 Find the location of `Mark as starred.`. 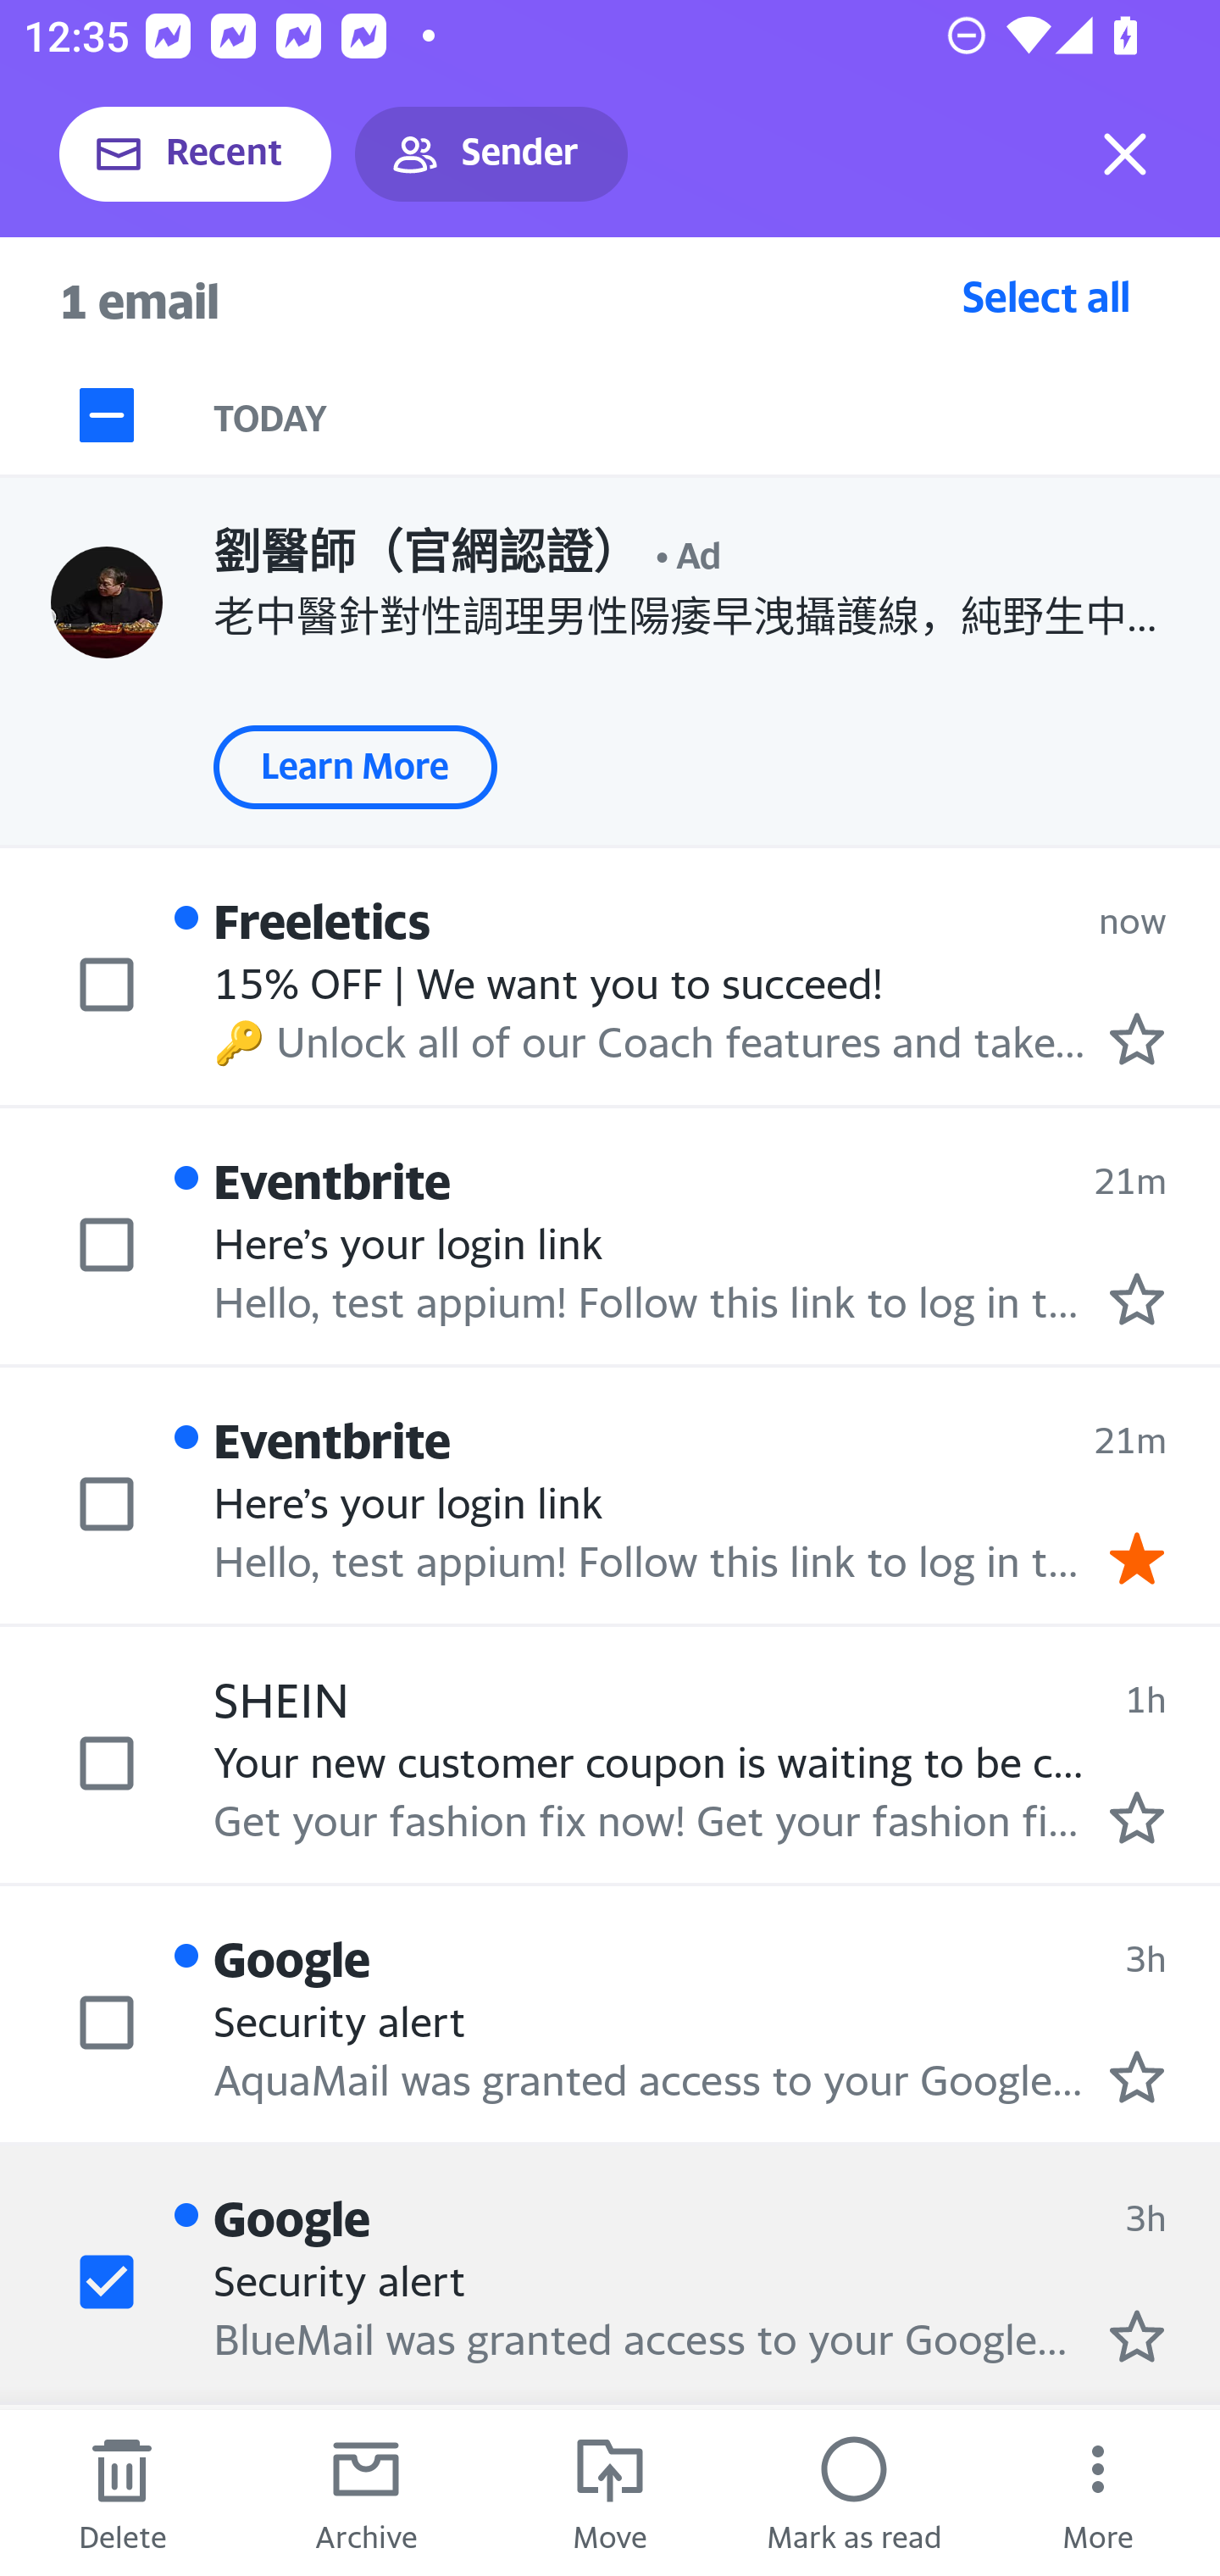

Mark as starred. is located at coordinates (1137, 1299).